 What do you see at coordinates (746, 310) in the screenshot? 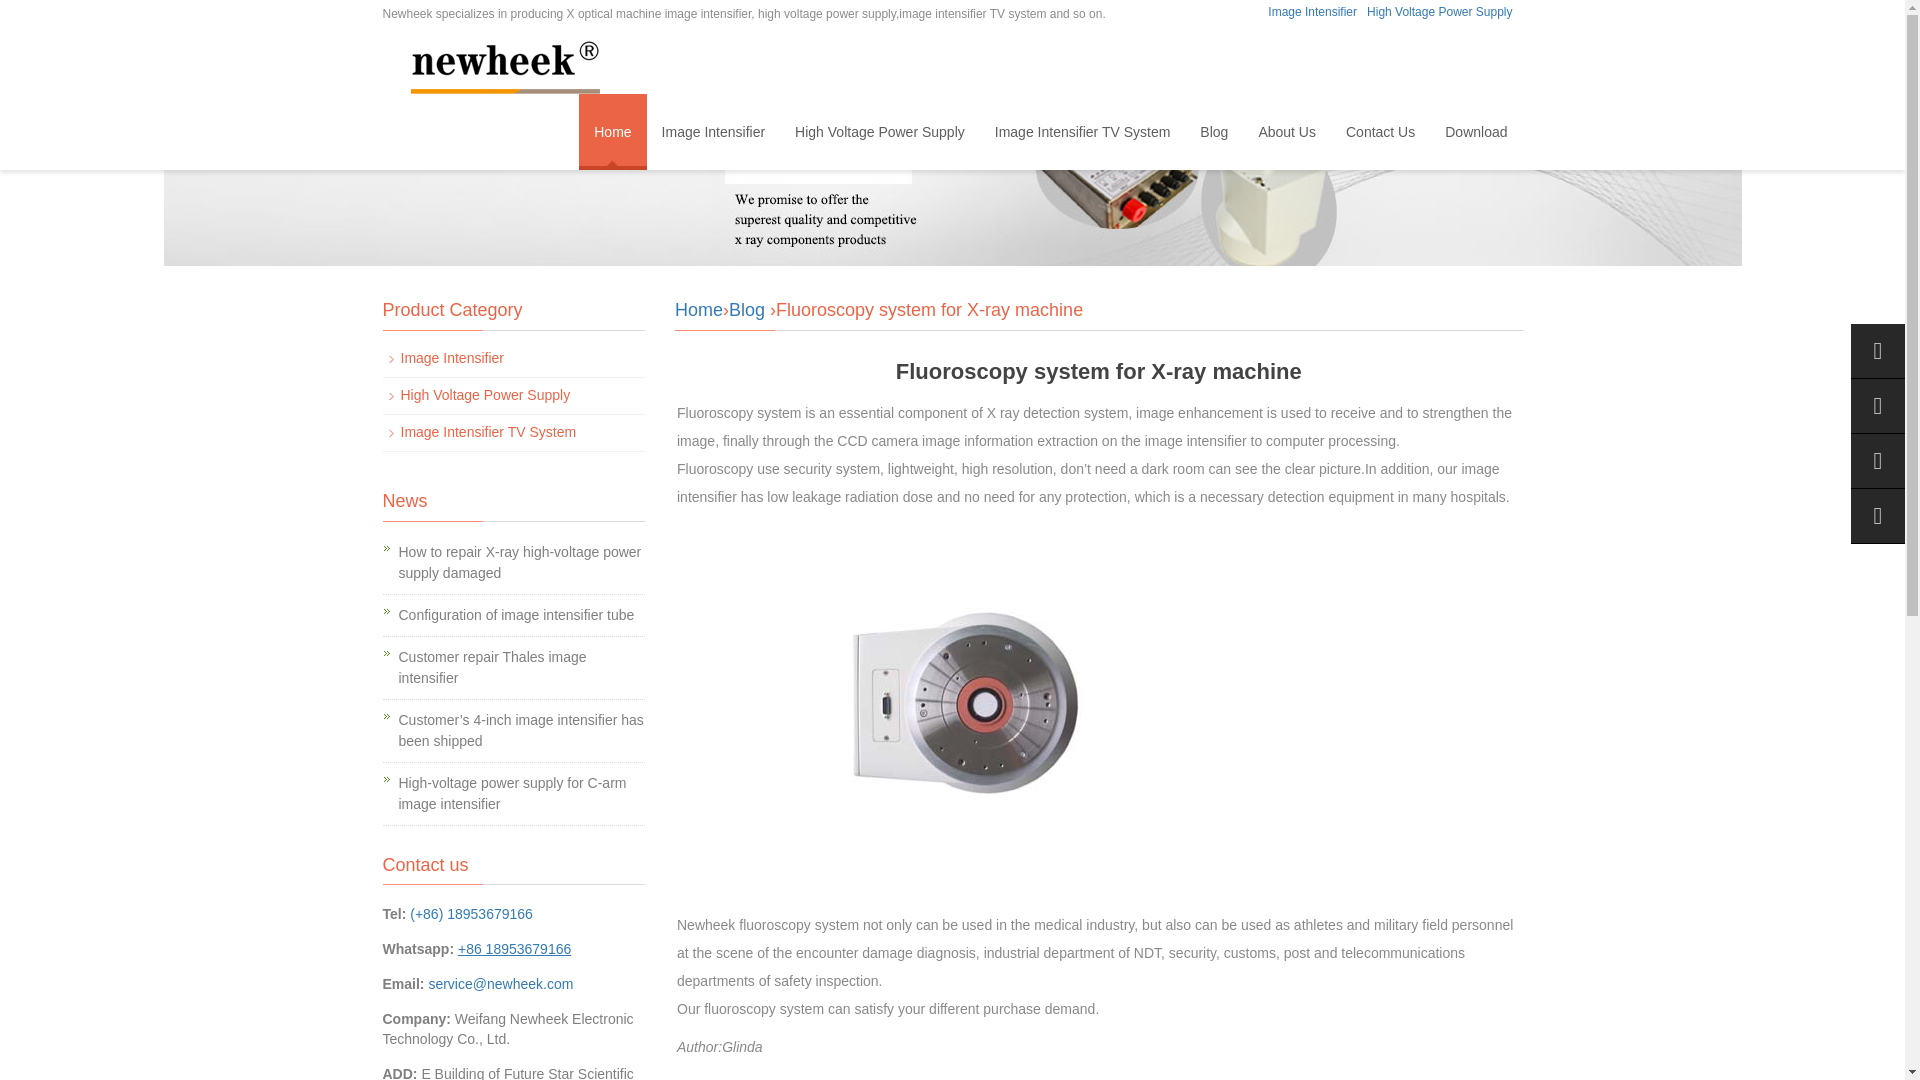
I see `Blog` at bounding box center [746, 310].